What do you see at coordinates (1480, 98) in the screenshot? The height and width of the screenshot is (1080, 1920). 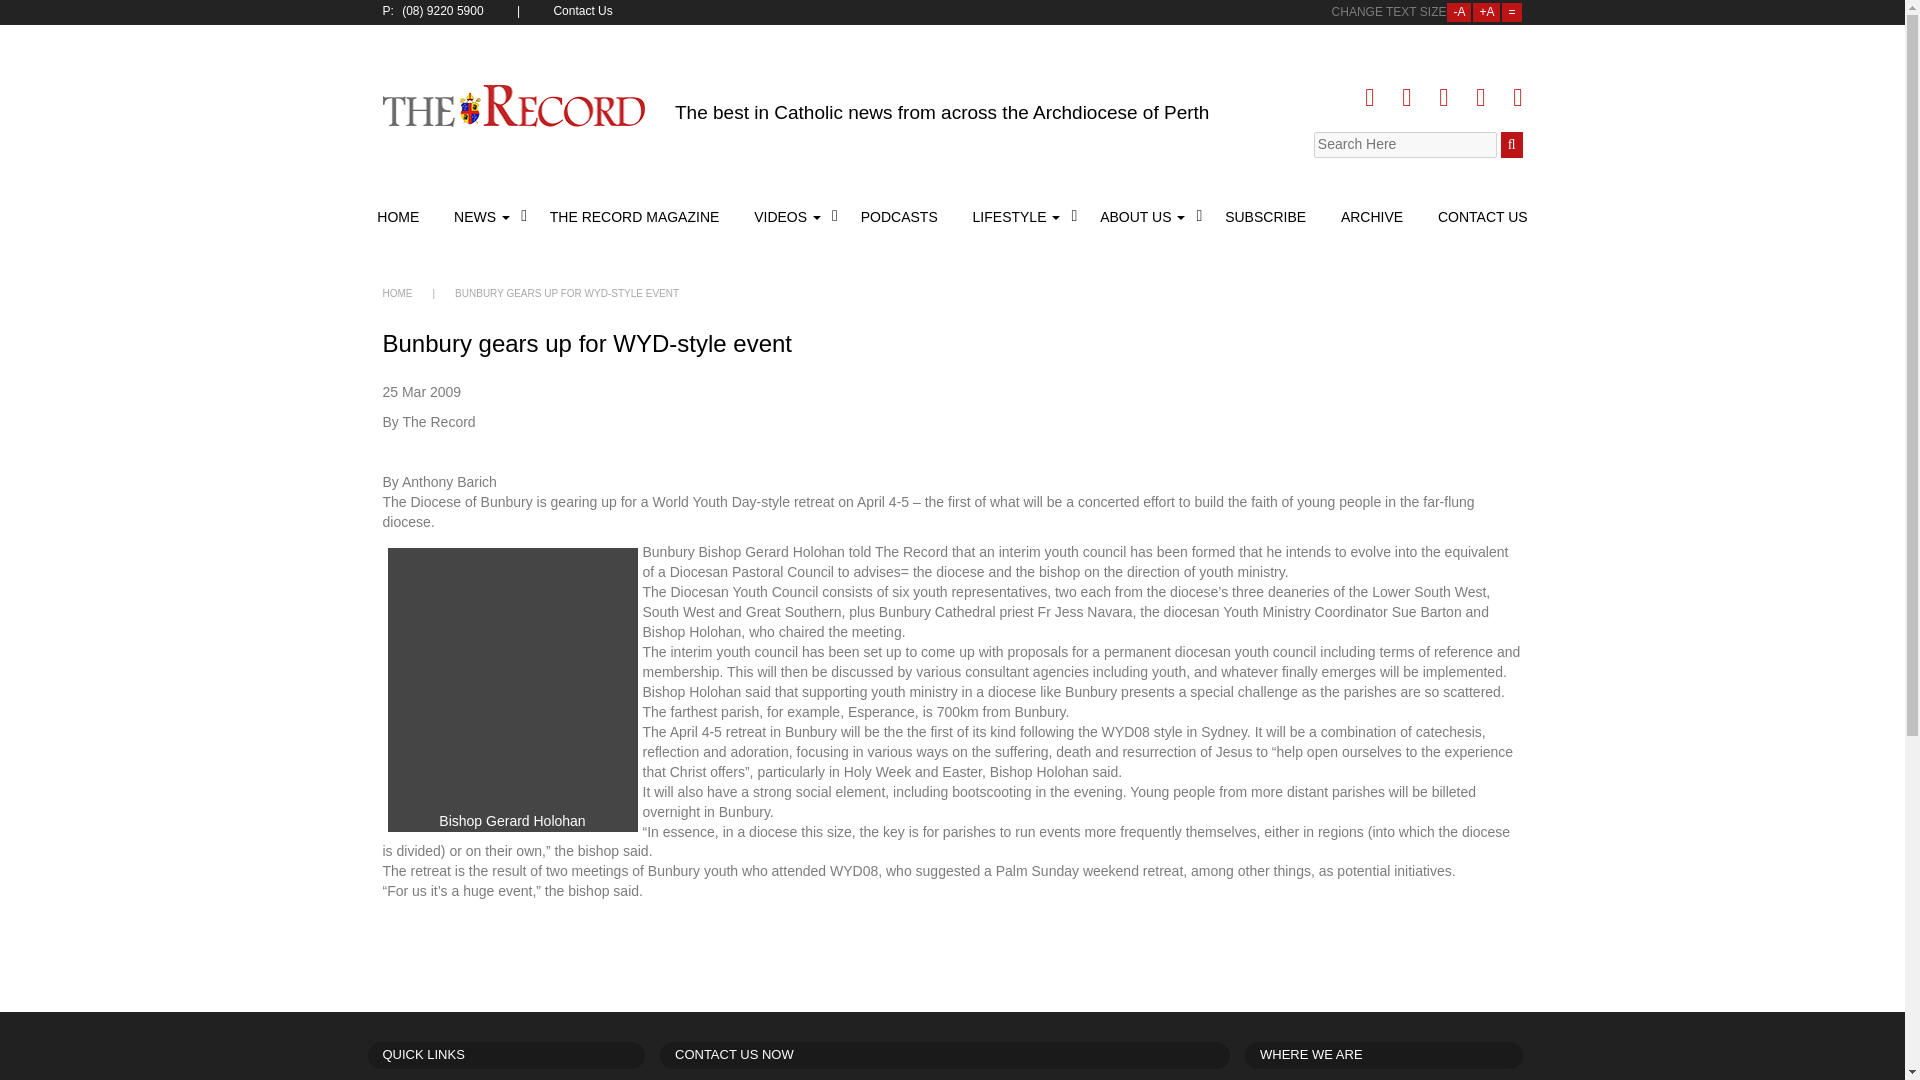 I see `Our Youtube page` at bounding box center [1480, 98].